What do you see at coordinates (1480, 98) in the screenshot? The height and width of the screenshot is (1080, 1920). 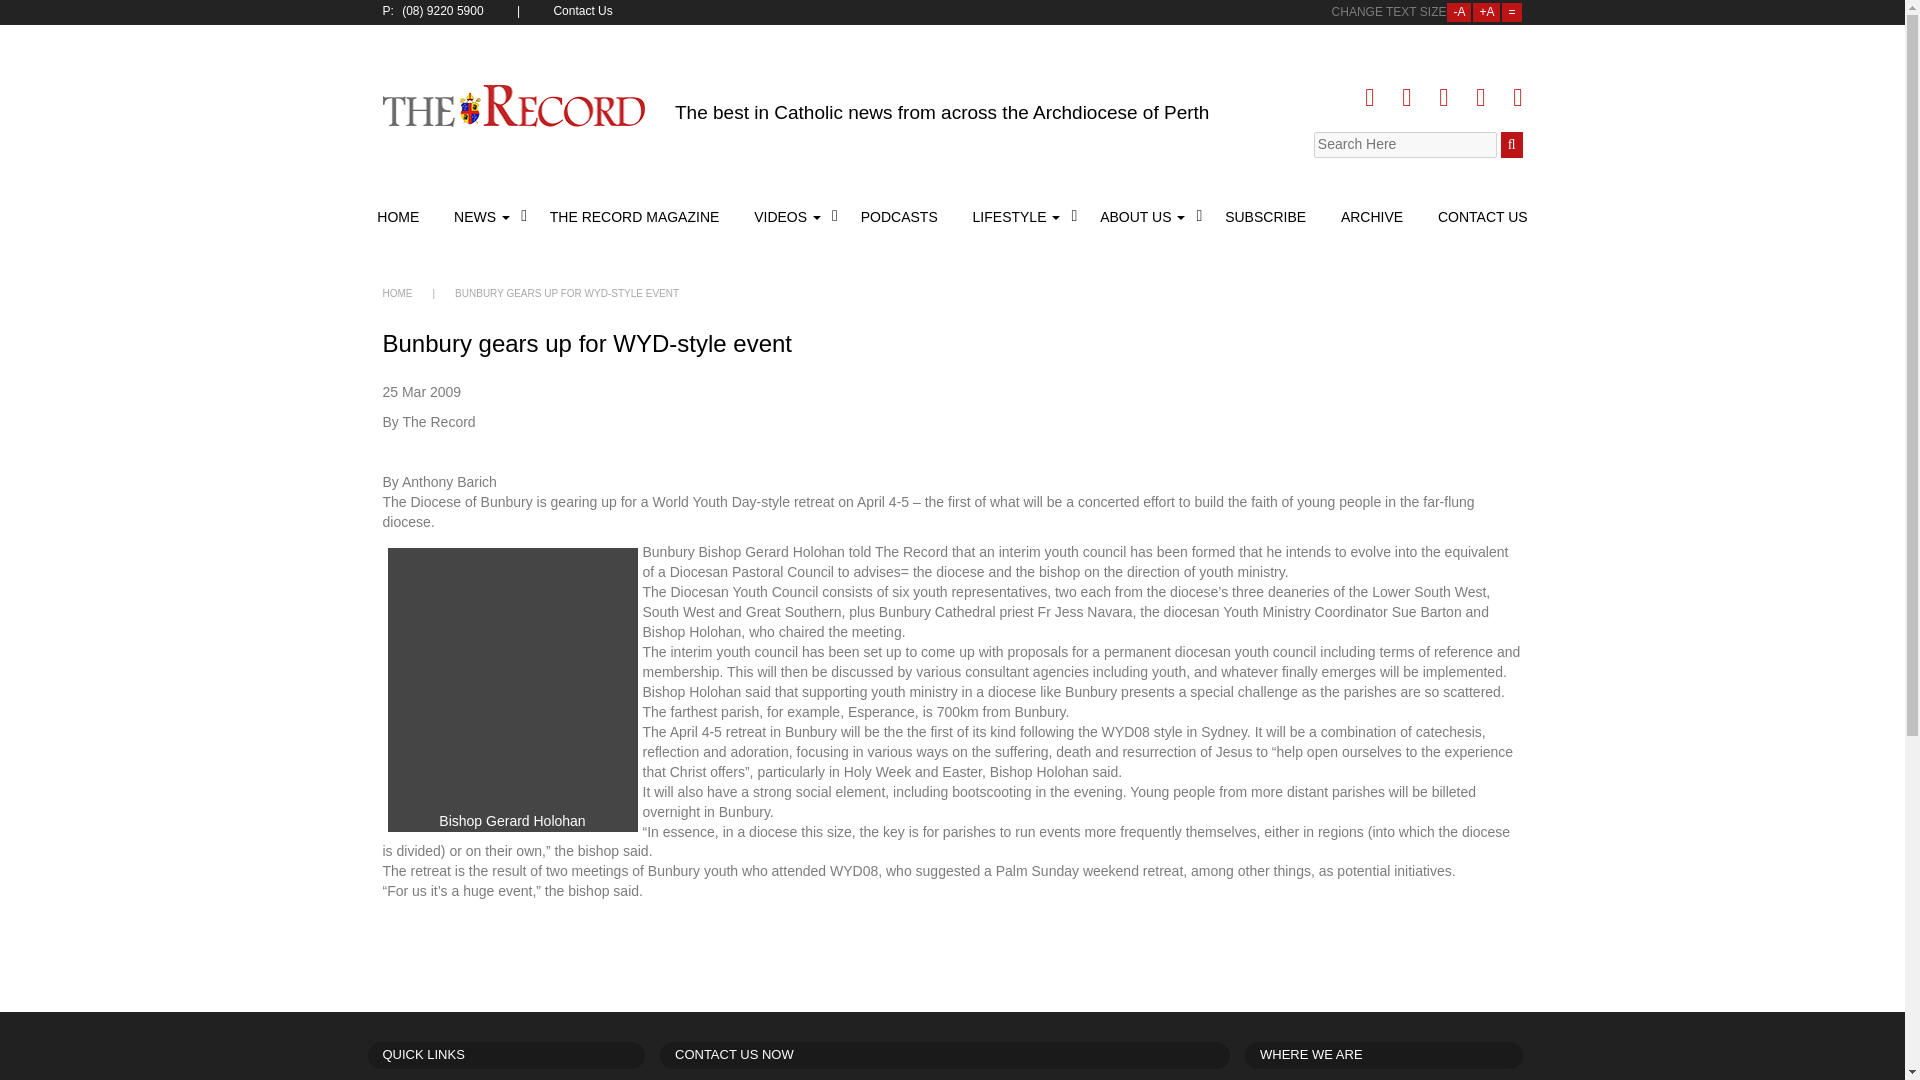 I see `Our Youtube page` at bounding box center [1480, 98].